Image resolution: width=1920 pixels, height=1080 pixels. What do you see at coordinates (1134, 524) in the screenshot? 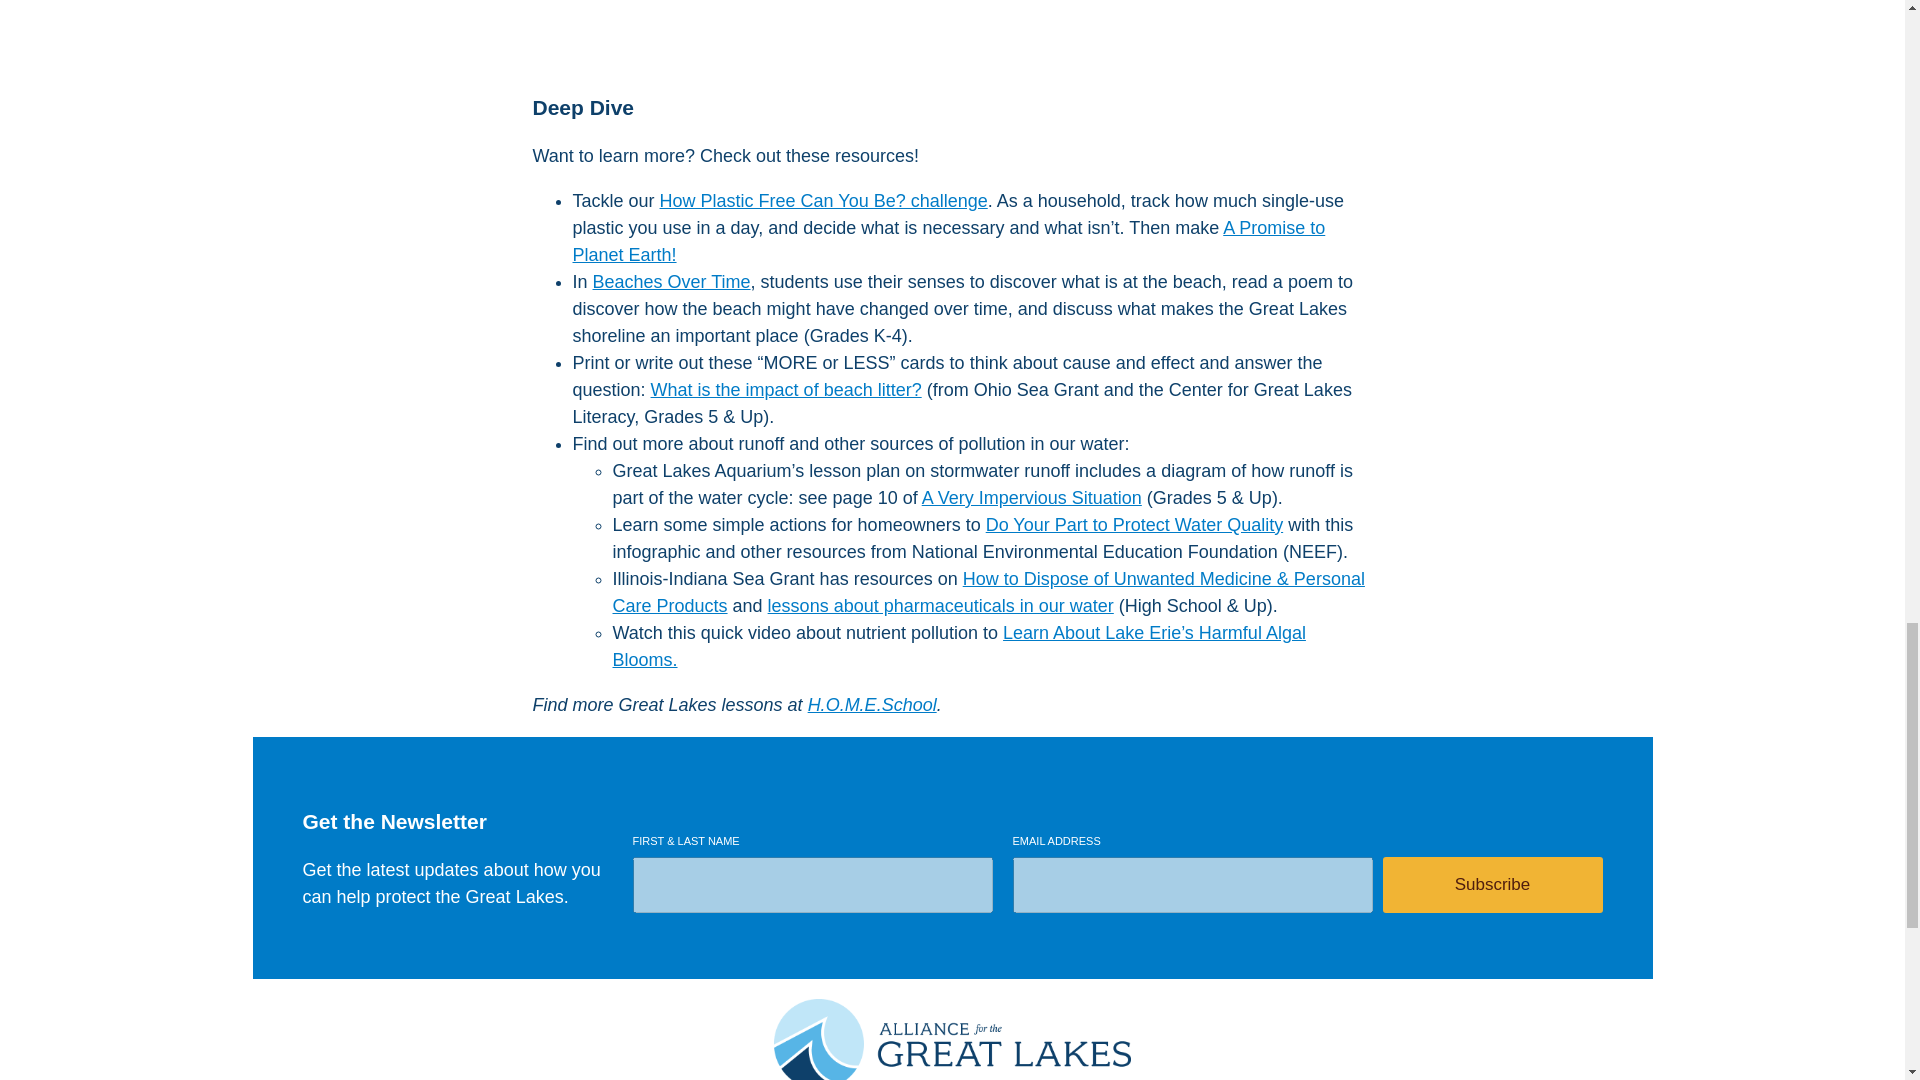
I see `Do Your Part to Protect Water Quality` at bounding box center [1134, 524].